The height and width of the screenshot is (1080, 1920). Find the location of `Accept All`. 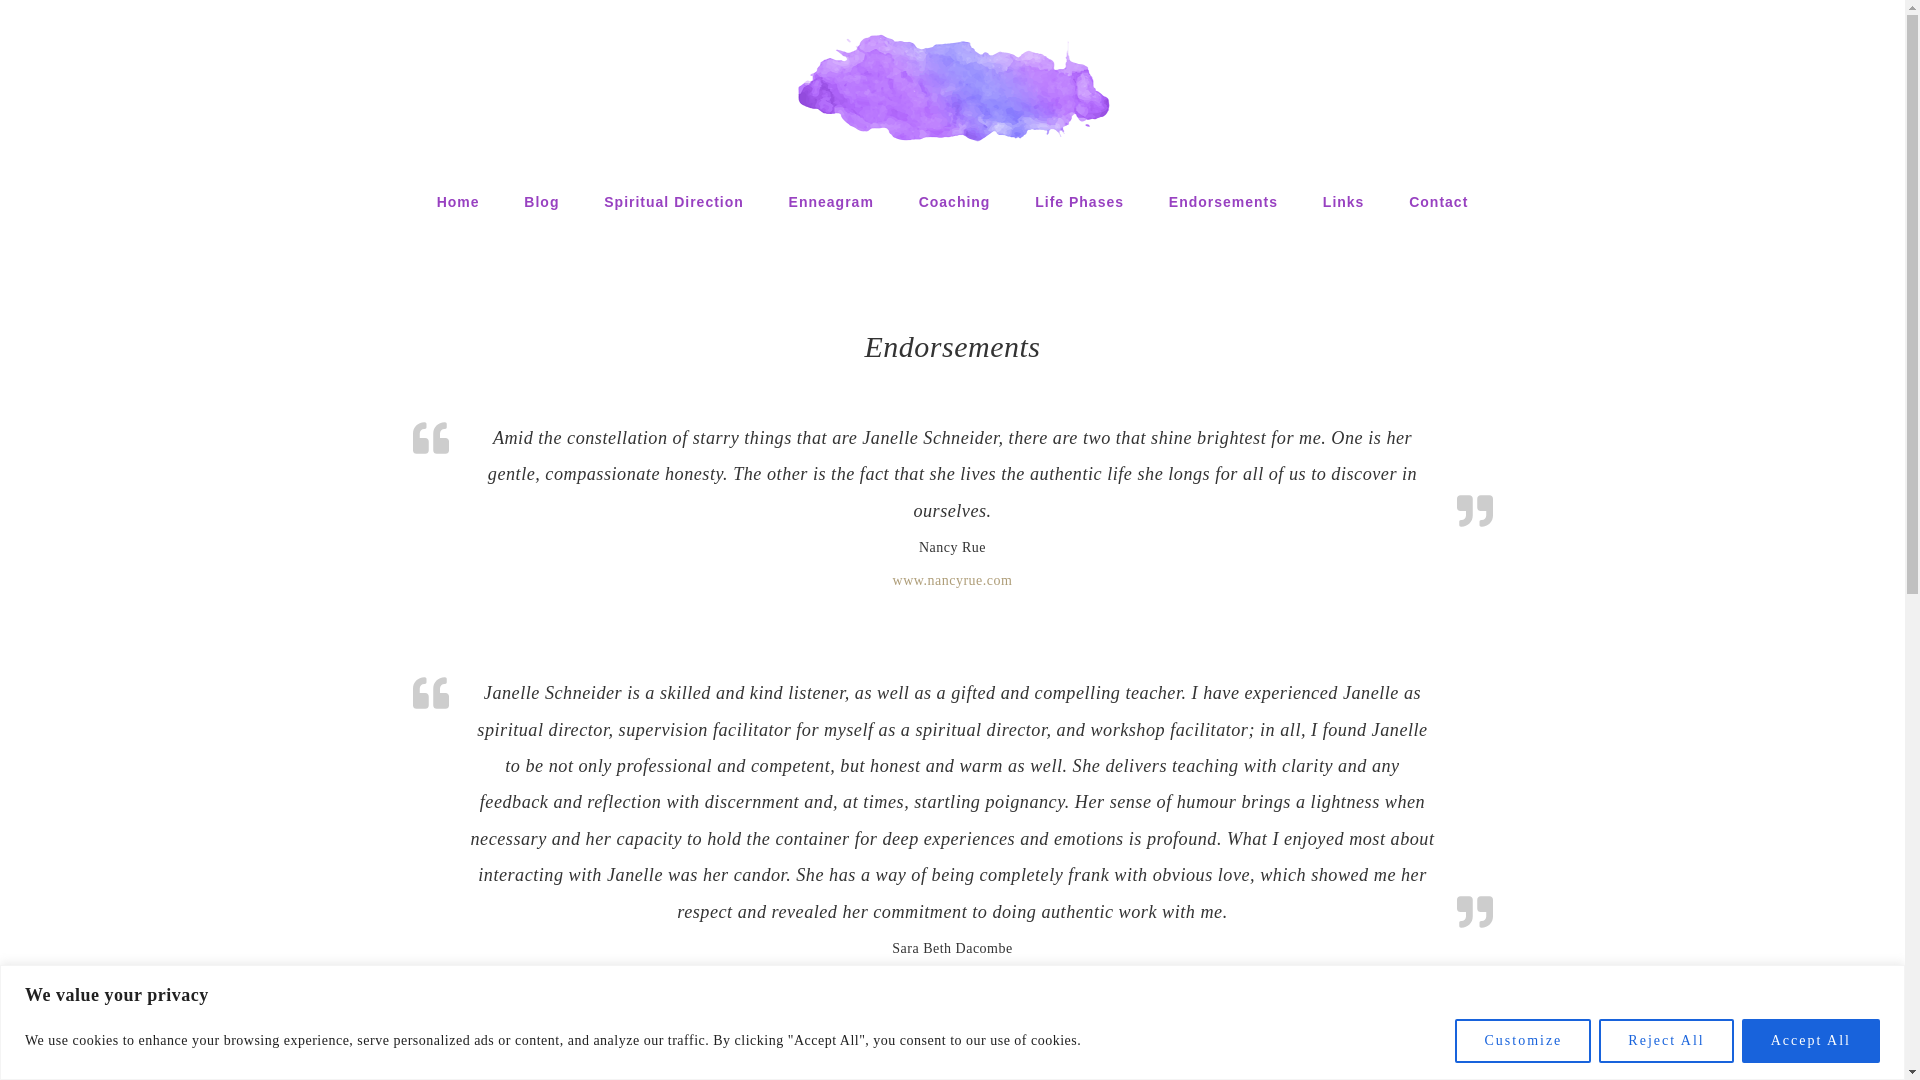

Accept All is located at coordinates (1810, 1040).